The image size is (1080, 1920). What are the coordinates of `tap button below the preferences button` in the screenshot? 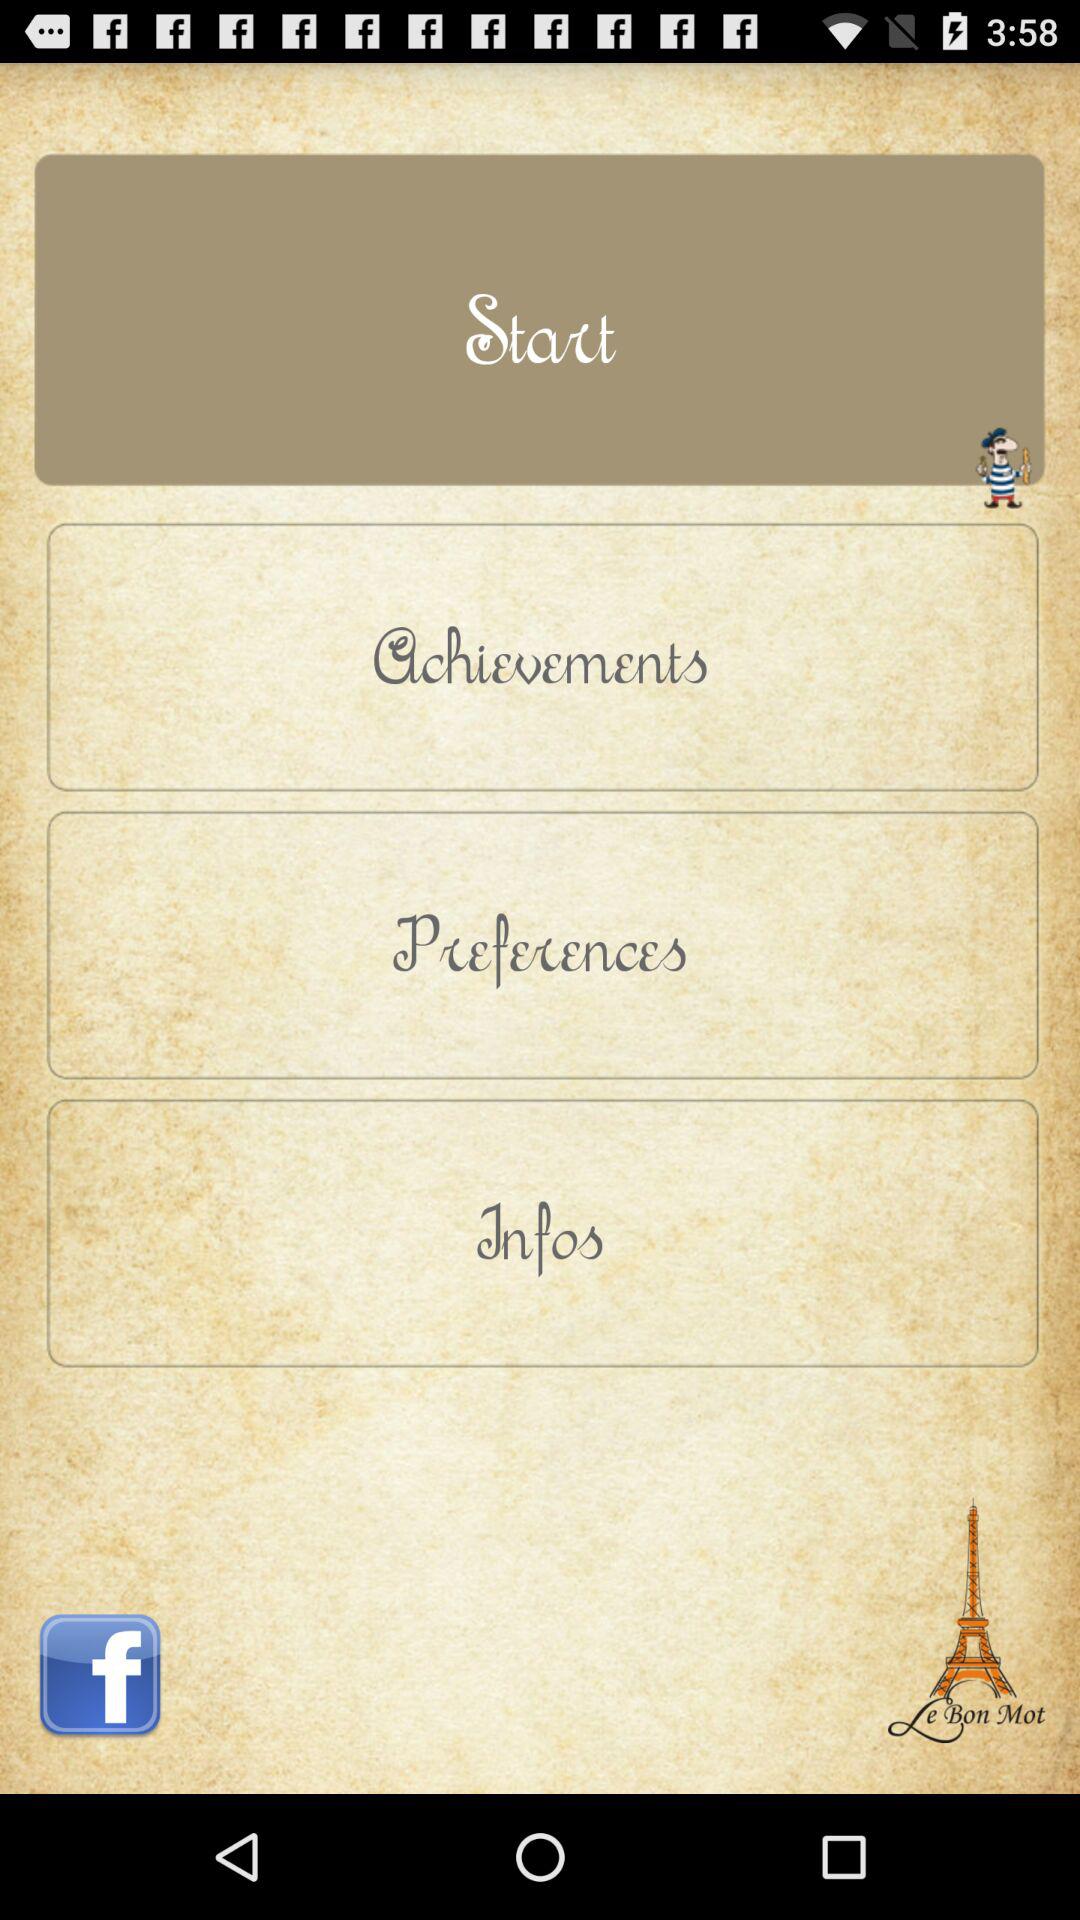 It's located at (540, 1232).